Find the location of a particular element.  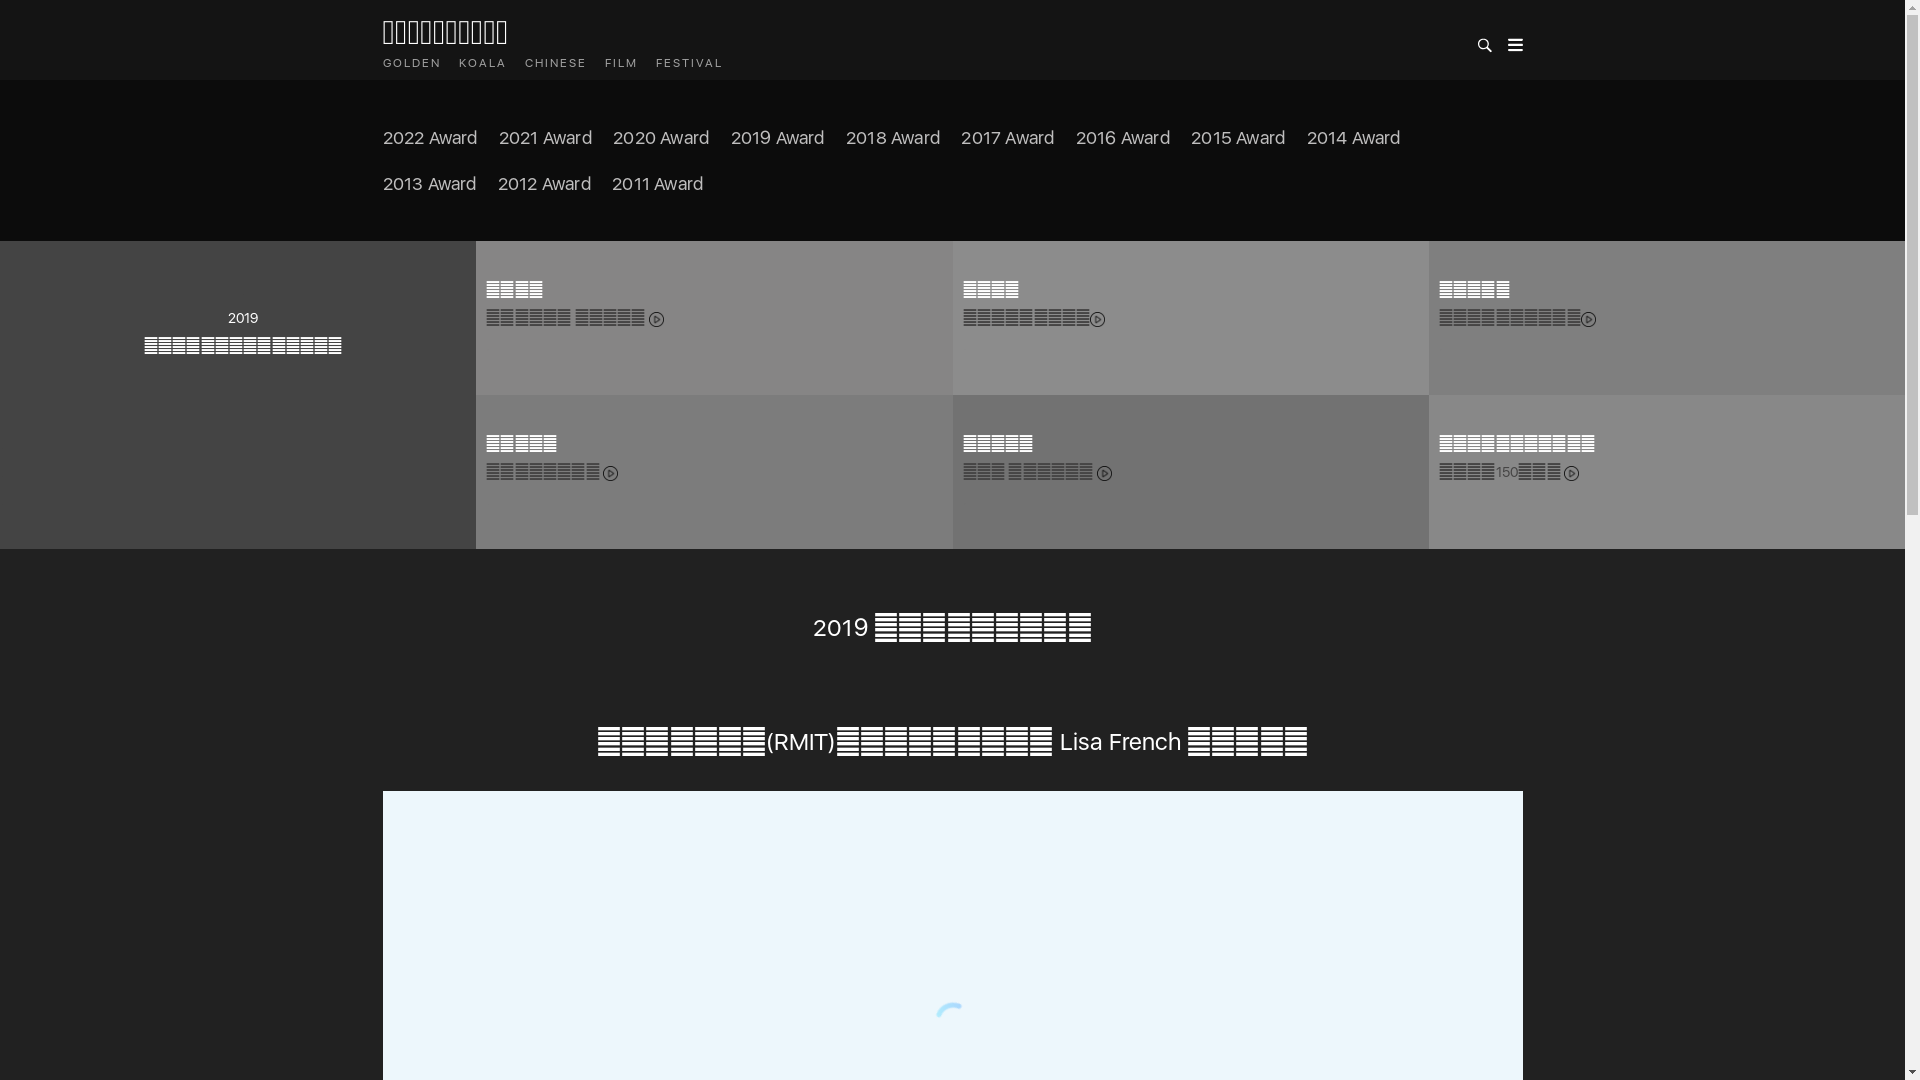

2013 Award is located at coordinates (429, 182).